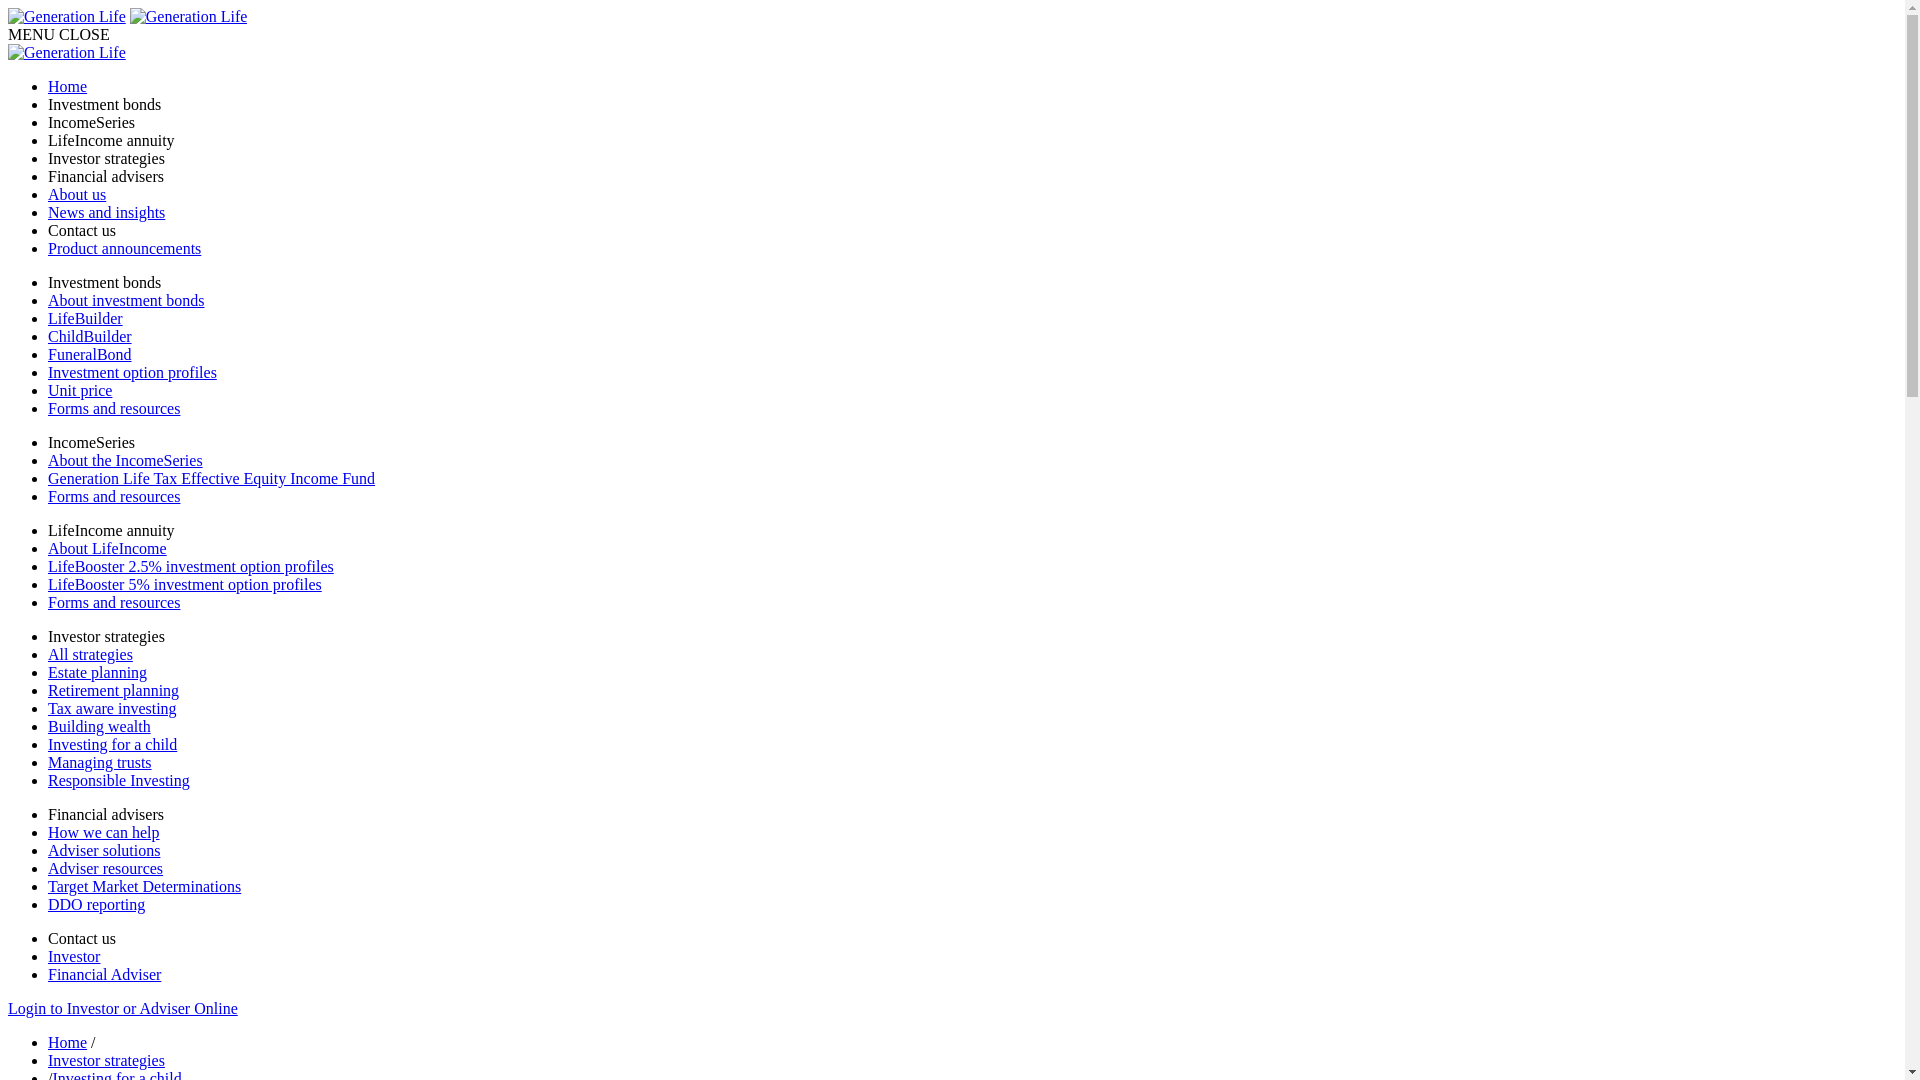  Describe the element at coordinates (972, 301) in the screenshot. I see `About investment bonds` at that location.